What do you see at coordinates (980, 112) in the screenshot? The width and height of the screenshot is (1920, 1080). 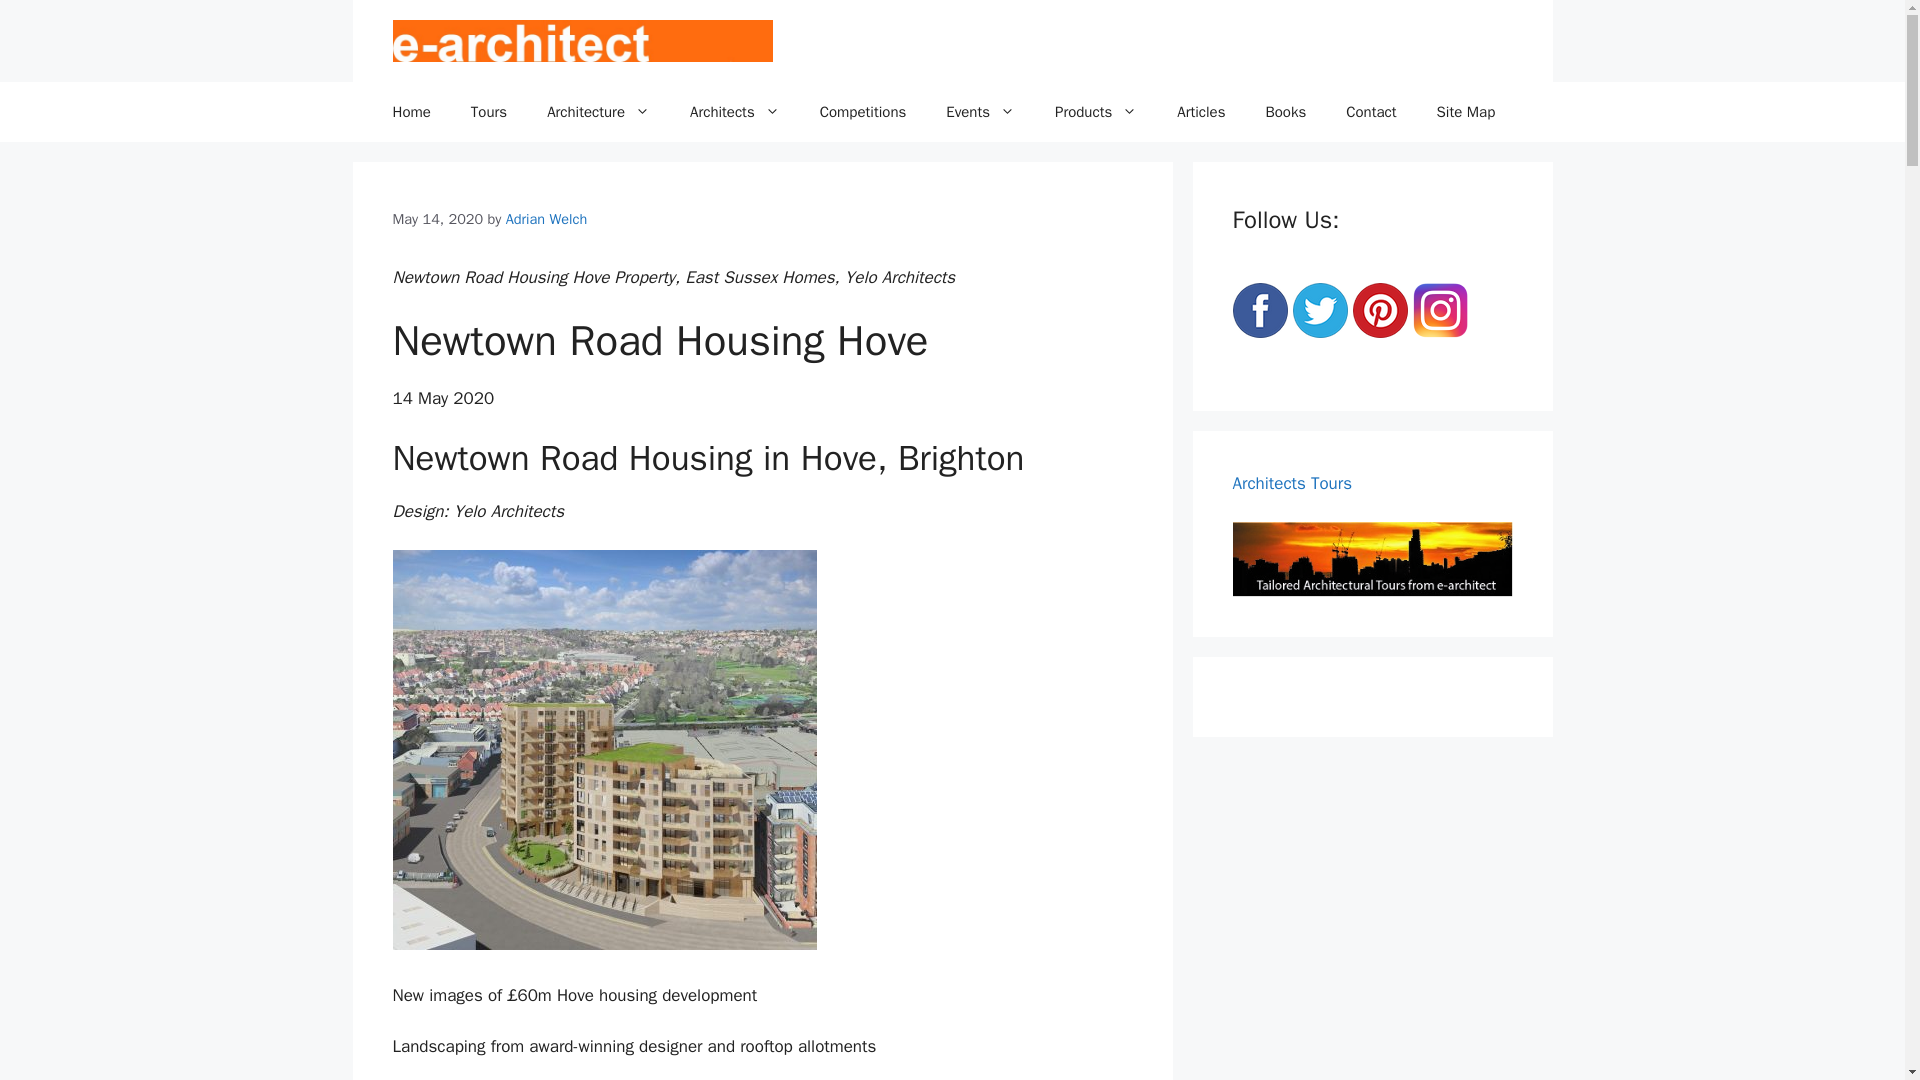 I see `Events` at bounding box center [980, 112].